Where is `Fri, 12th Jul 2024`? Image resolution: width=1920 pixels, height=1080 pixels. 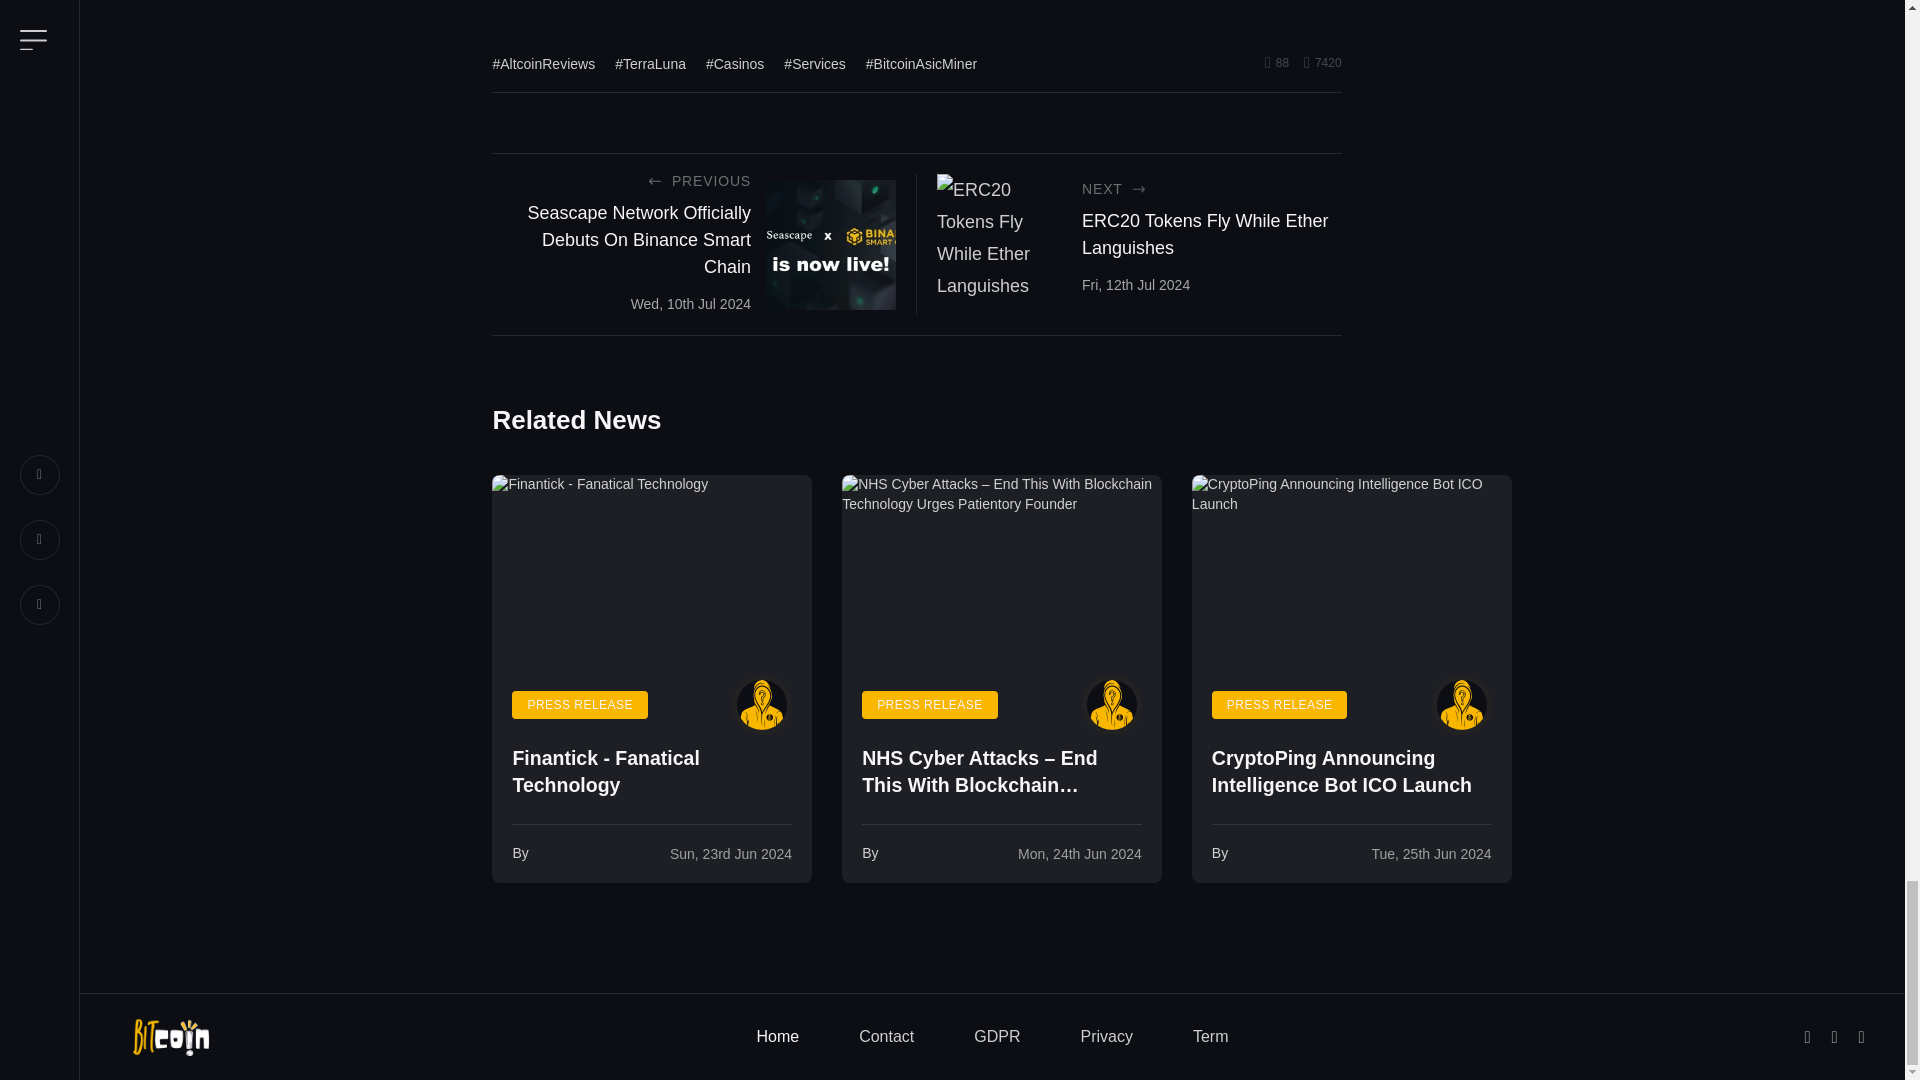 Fri, 12th Jul 2024 is located at coordinates (1136, 284).